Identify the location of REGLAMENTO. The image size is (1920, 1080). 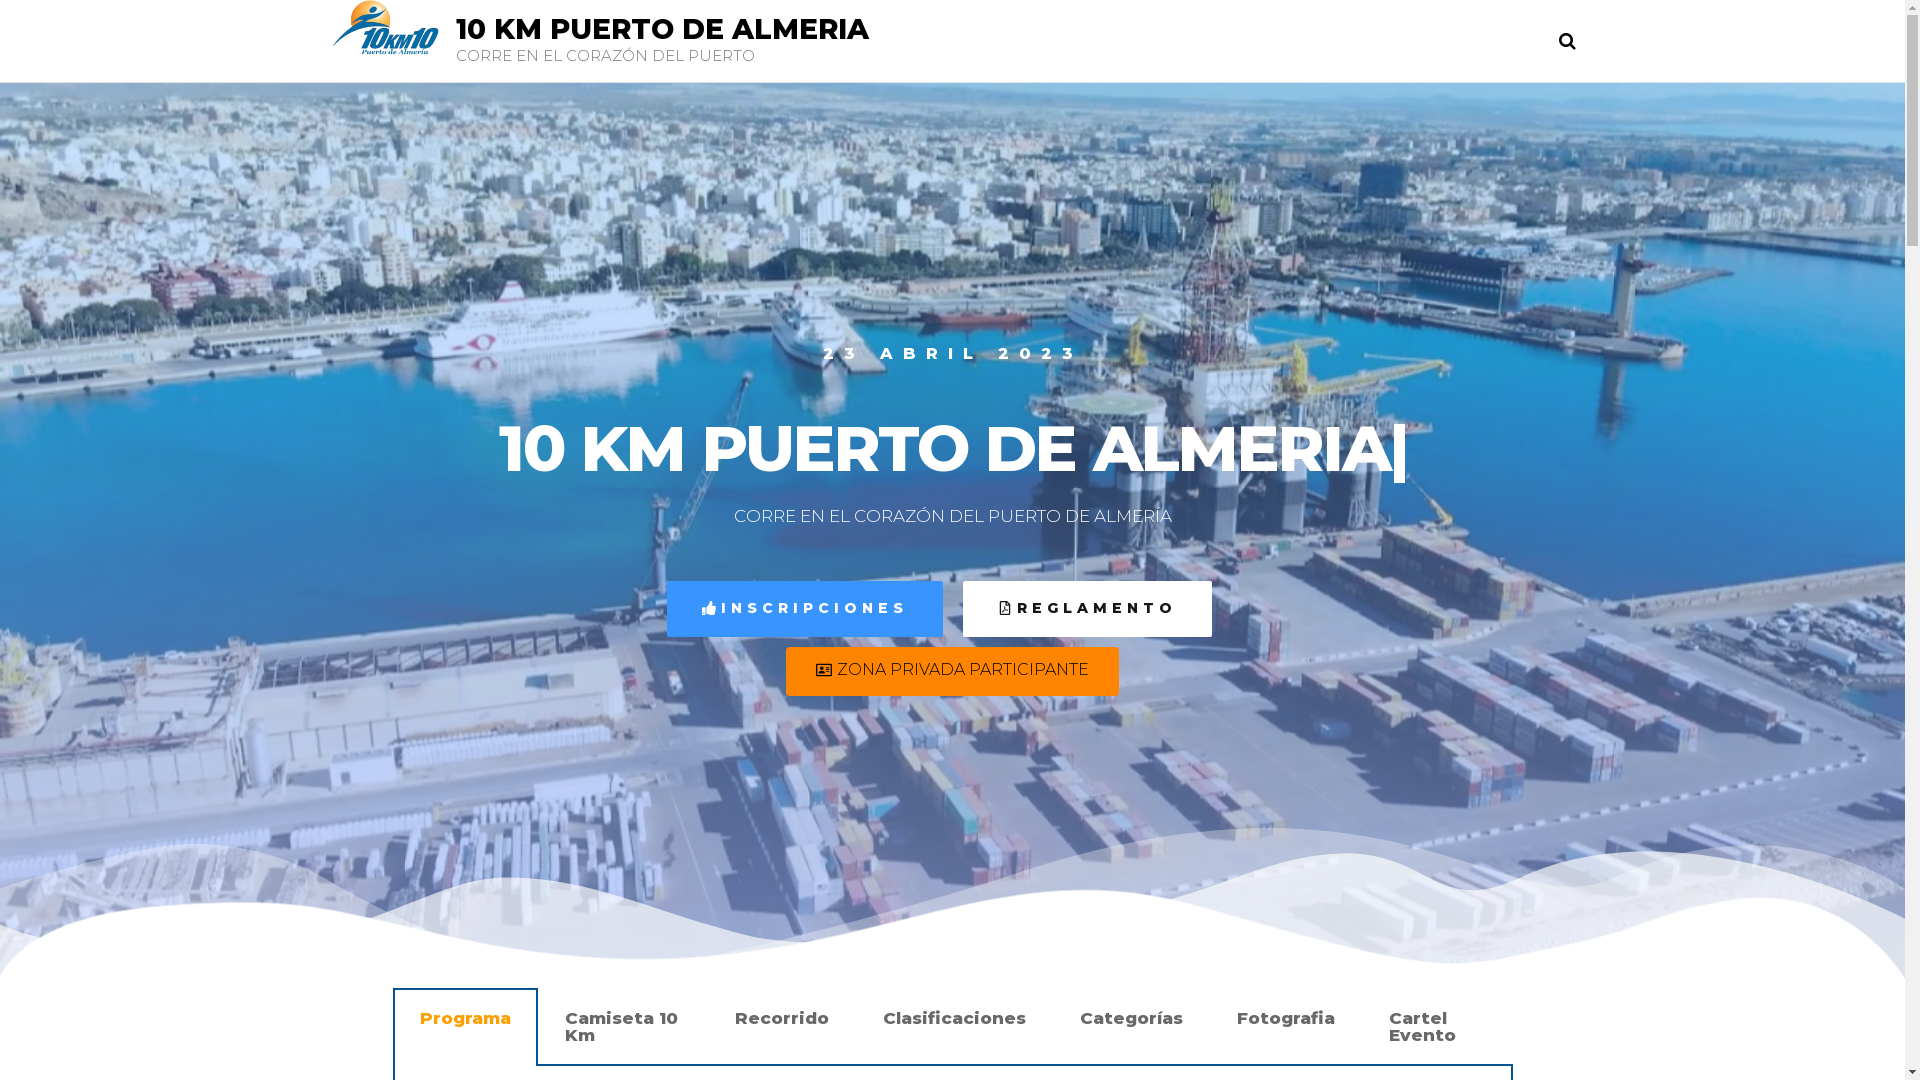
(1086, 609).